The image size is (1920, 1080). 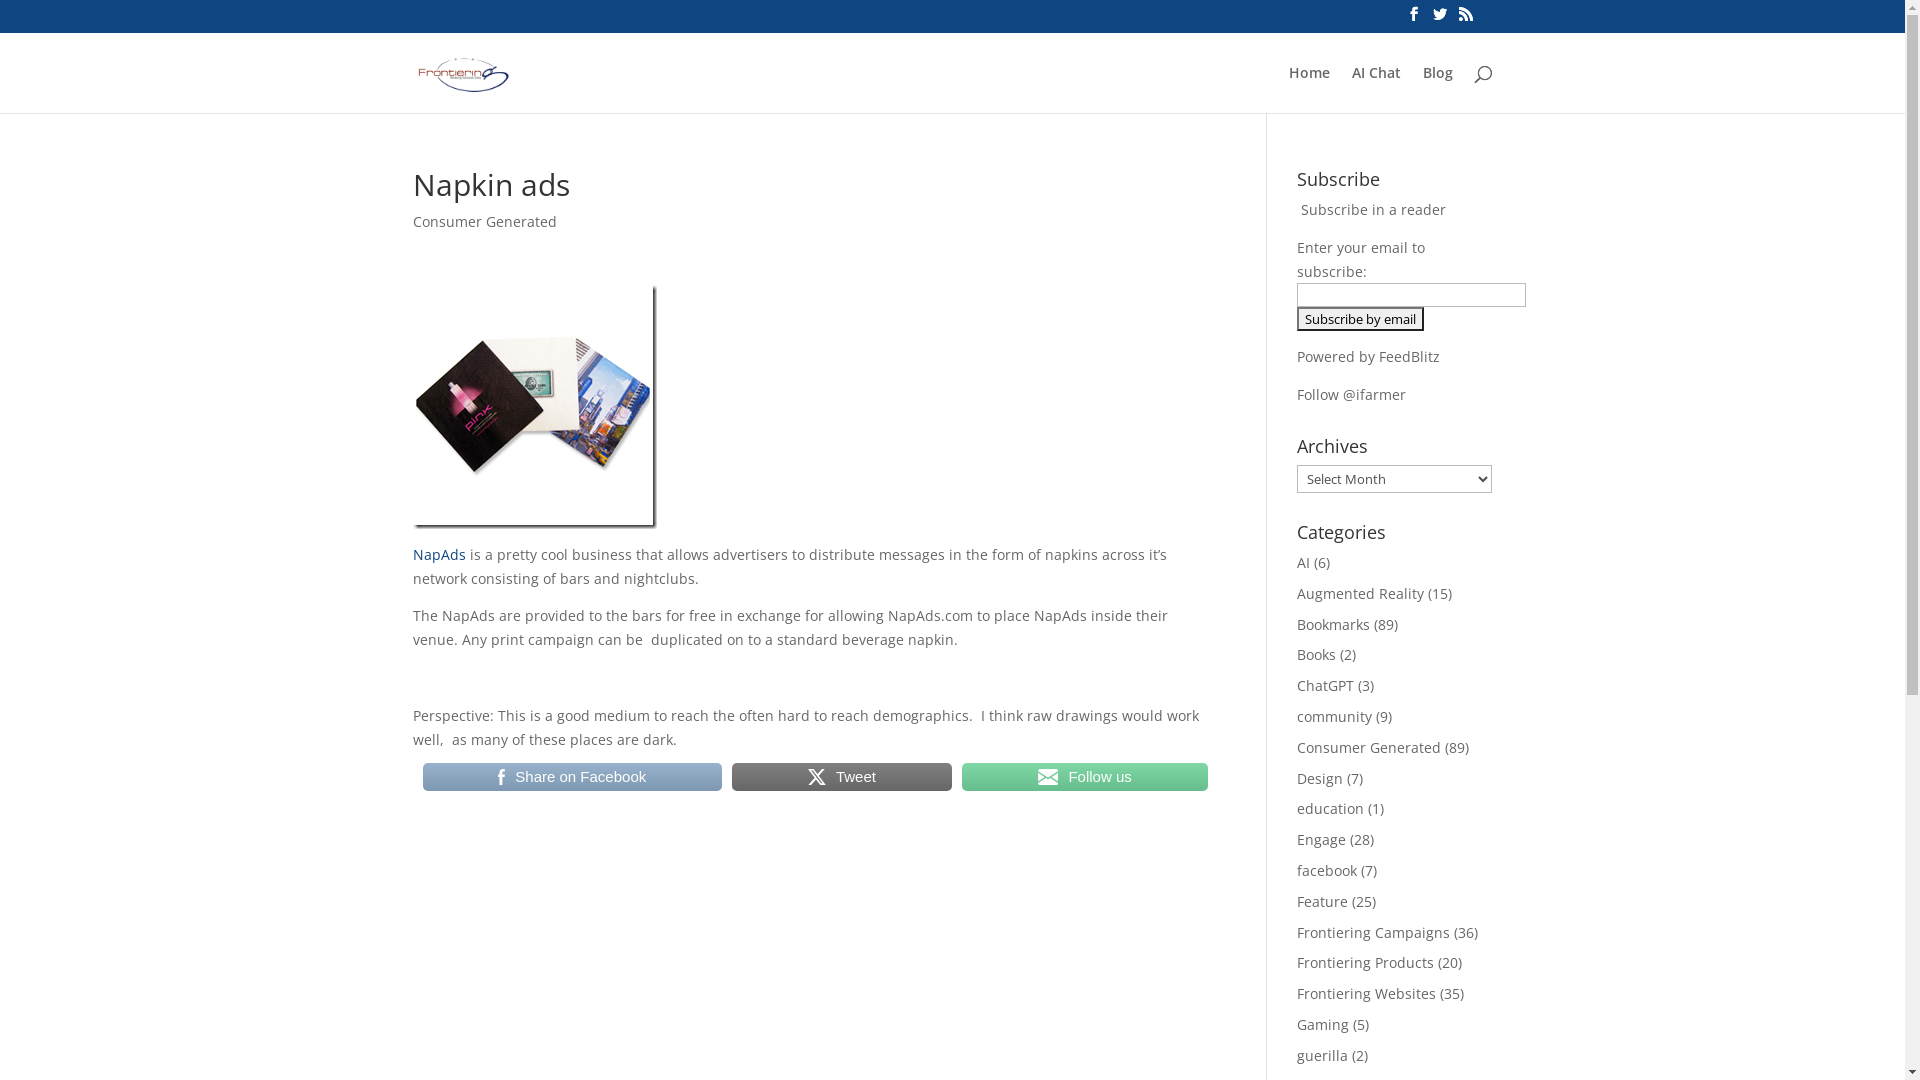 I want to click on Tweet, so click(x=842, y=777).